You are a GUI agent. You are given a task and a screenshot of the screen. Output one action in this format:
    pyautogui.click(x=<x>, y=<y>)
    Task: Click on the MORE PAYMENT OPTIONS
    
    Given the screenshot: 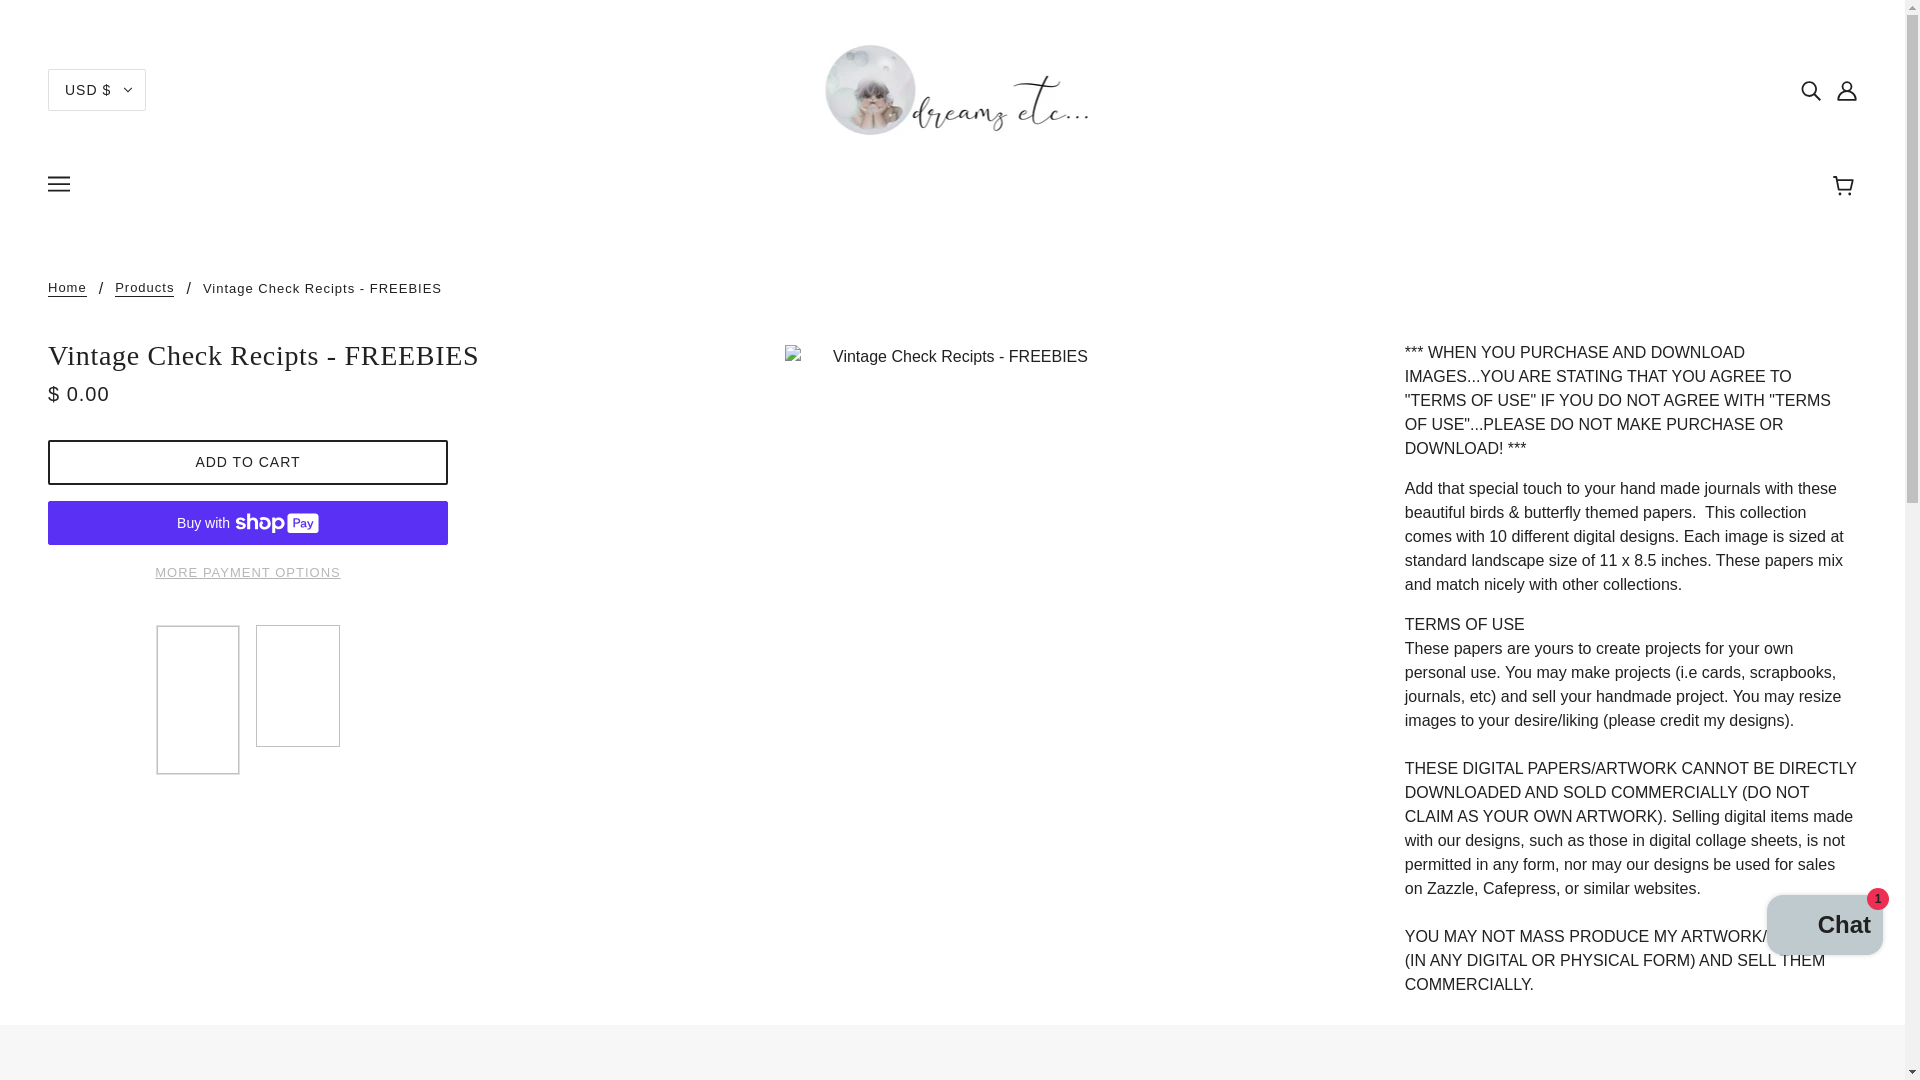 What is the action you would take?
    pyautogui.click(x=248, y=565)
    